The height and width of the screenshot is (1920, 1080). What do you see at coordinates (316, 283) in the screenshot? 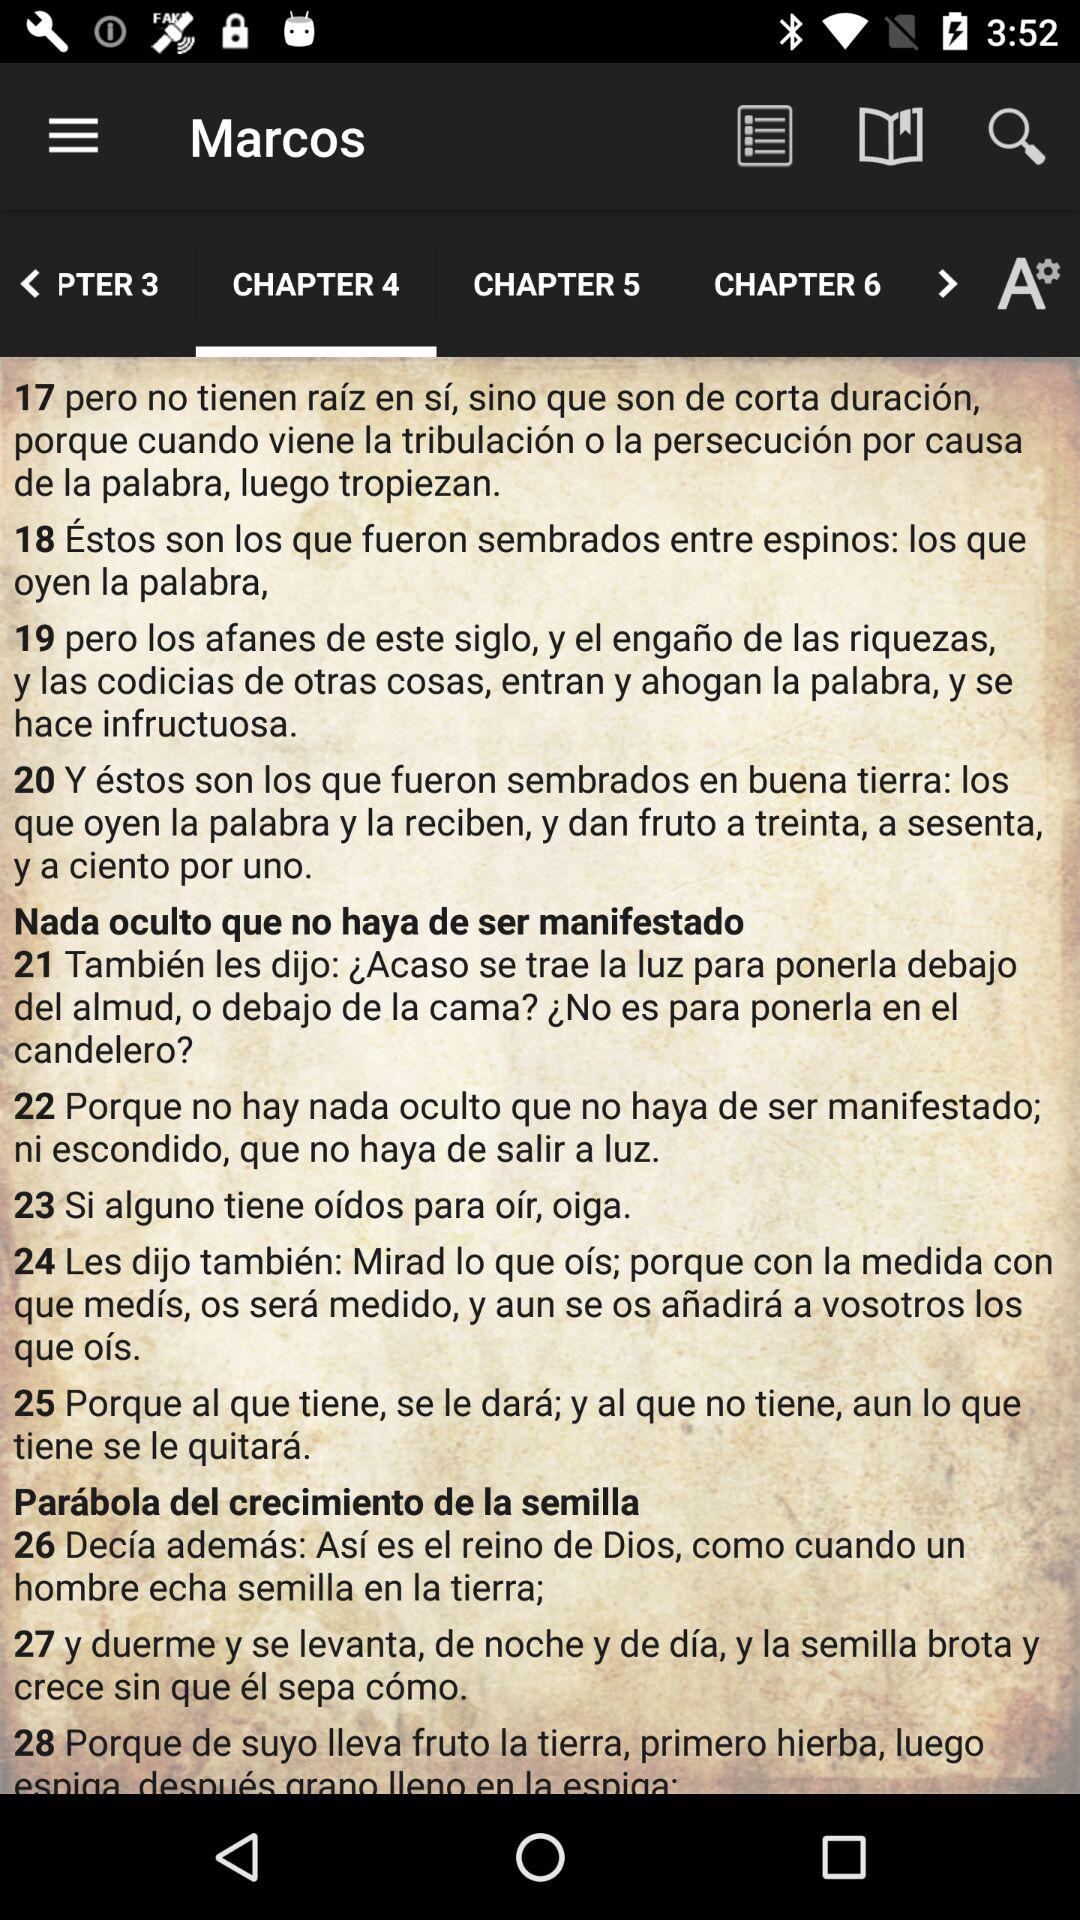
I see `click the icon above the 17 pero no item` at bounding box center [316, 283].